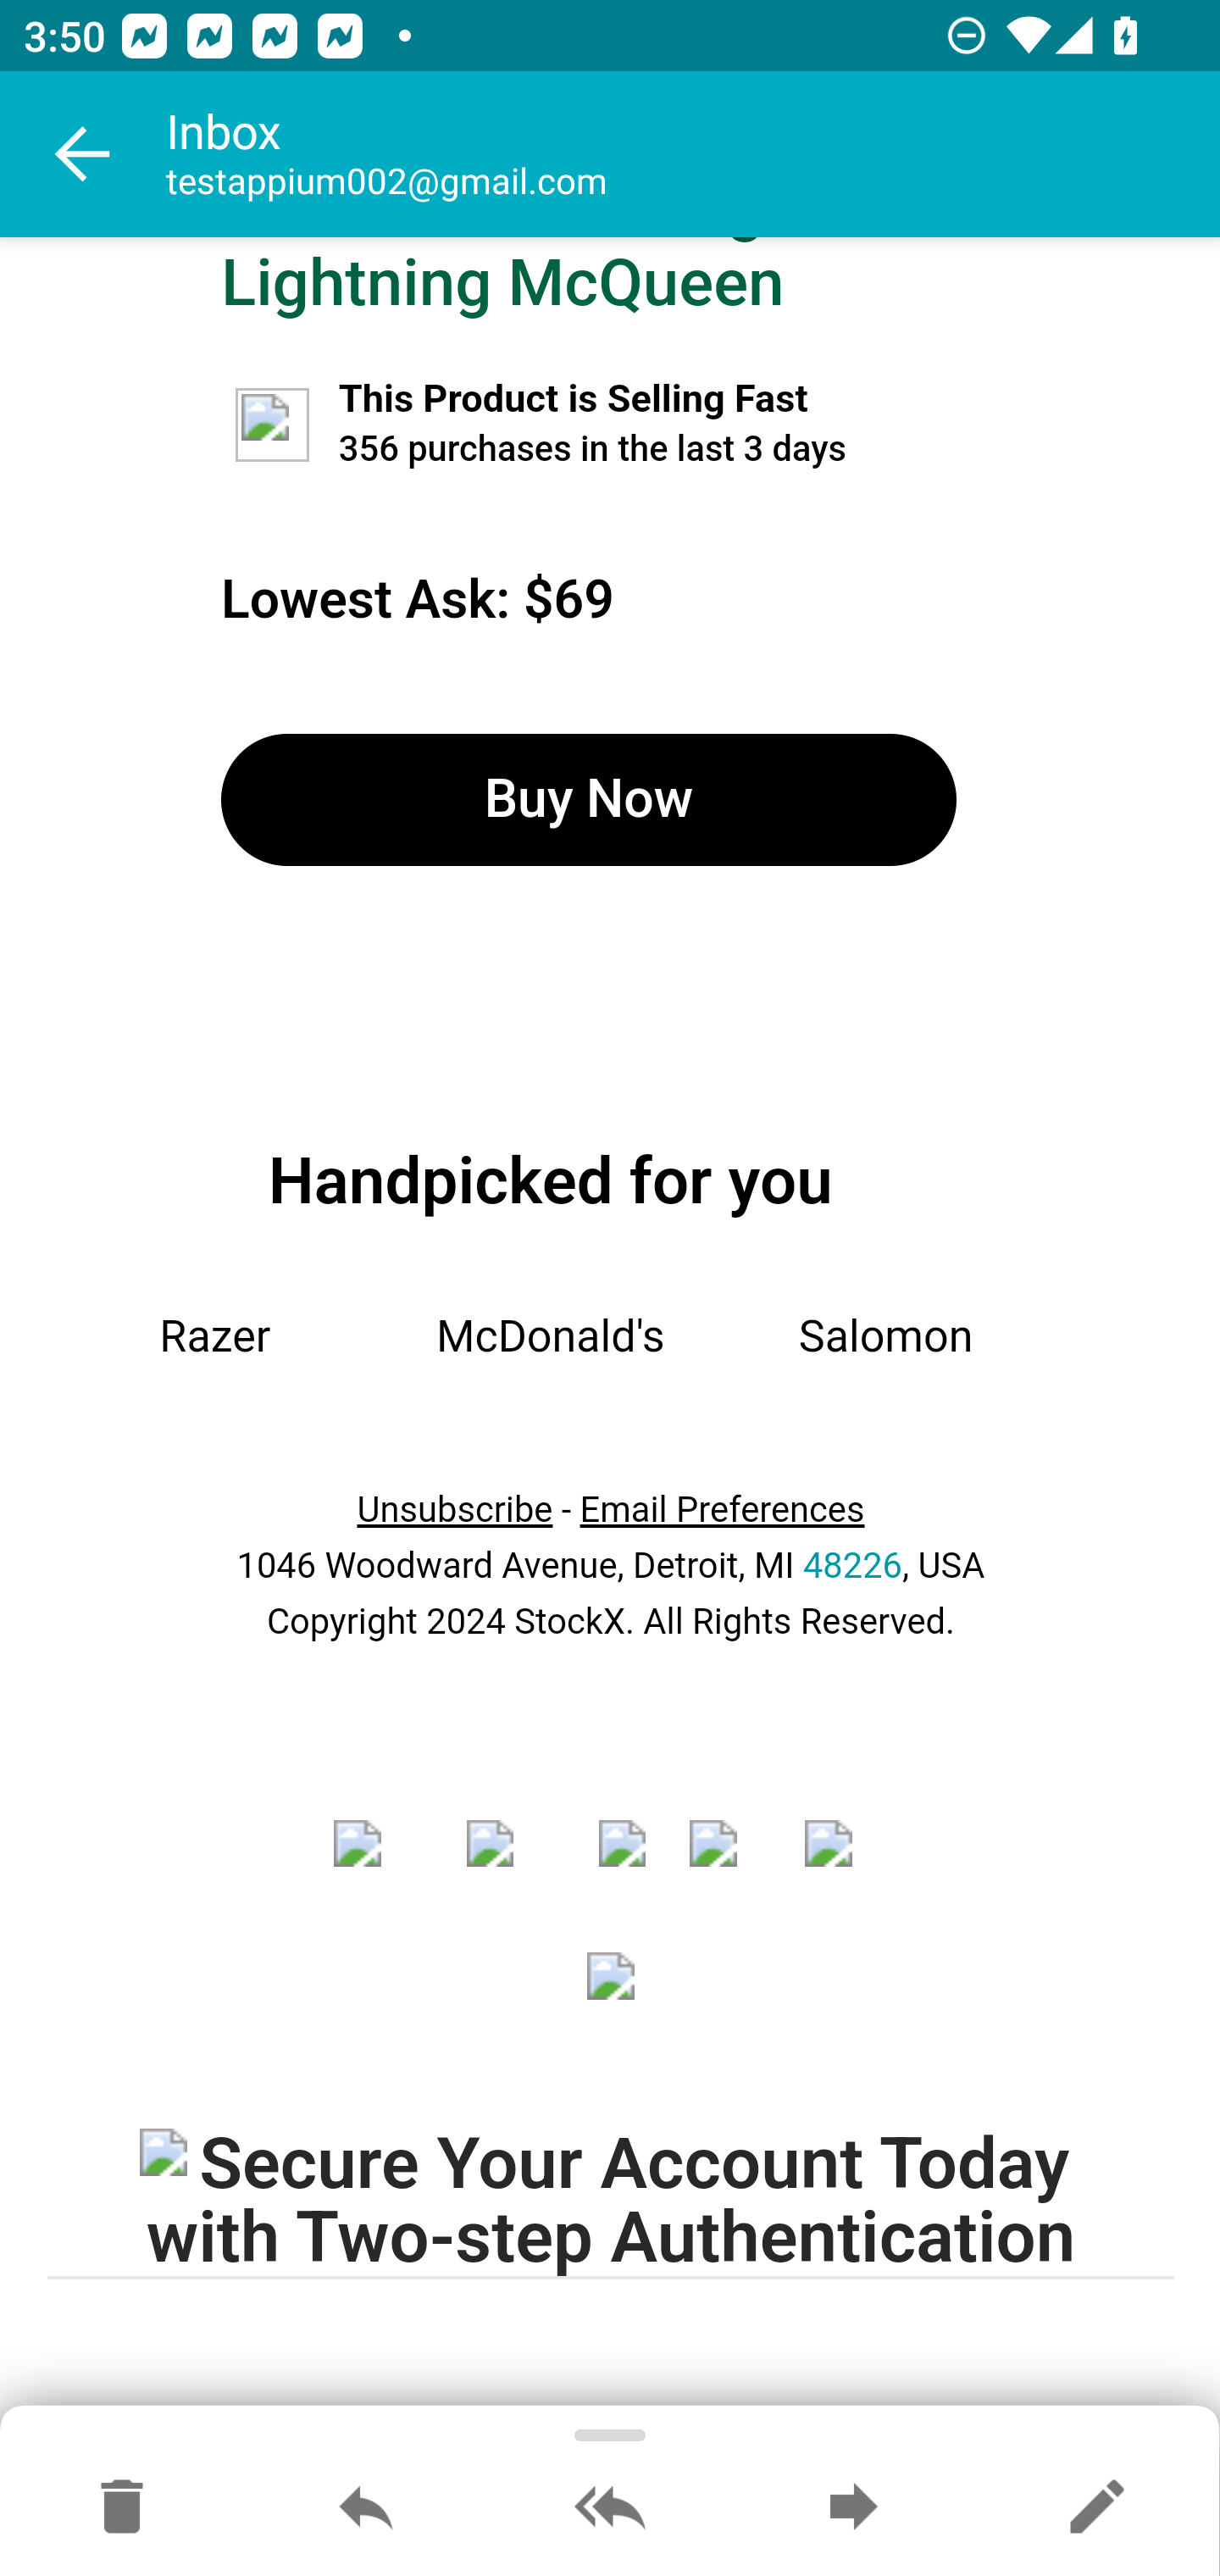  What do you see at coordinates (853, 2508) in the screenshot?
I see `Forward` at bounding box center [853, 2508].